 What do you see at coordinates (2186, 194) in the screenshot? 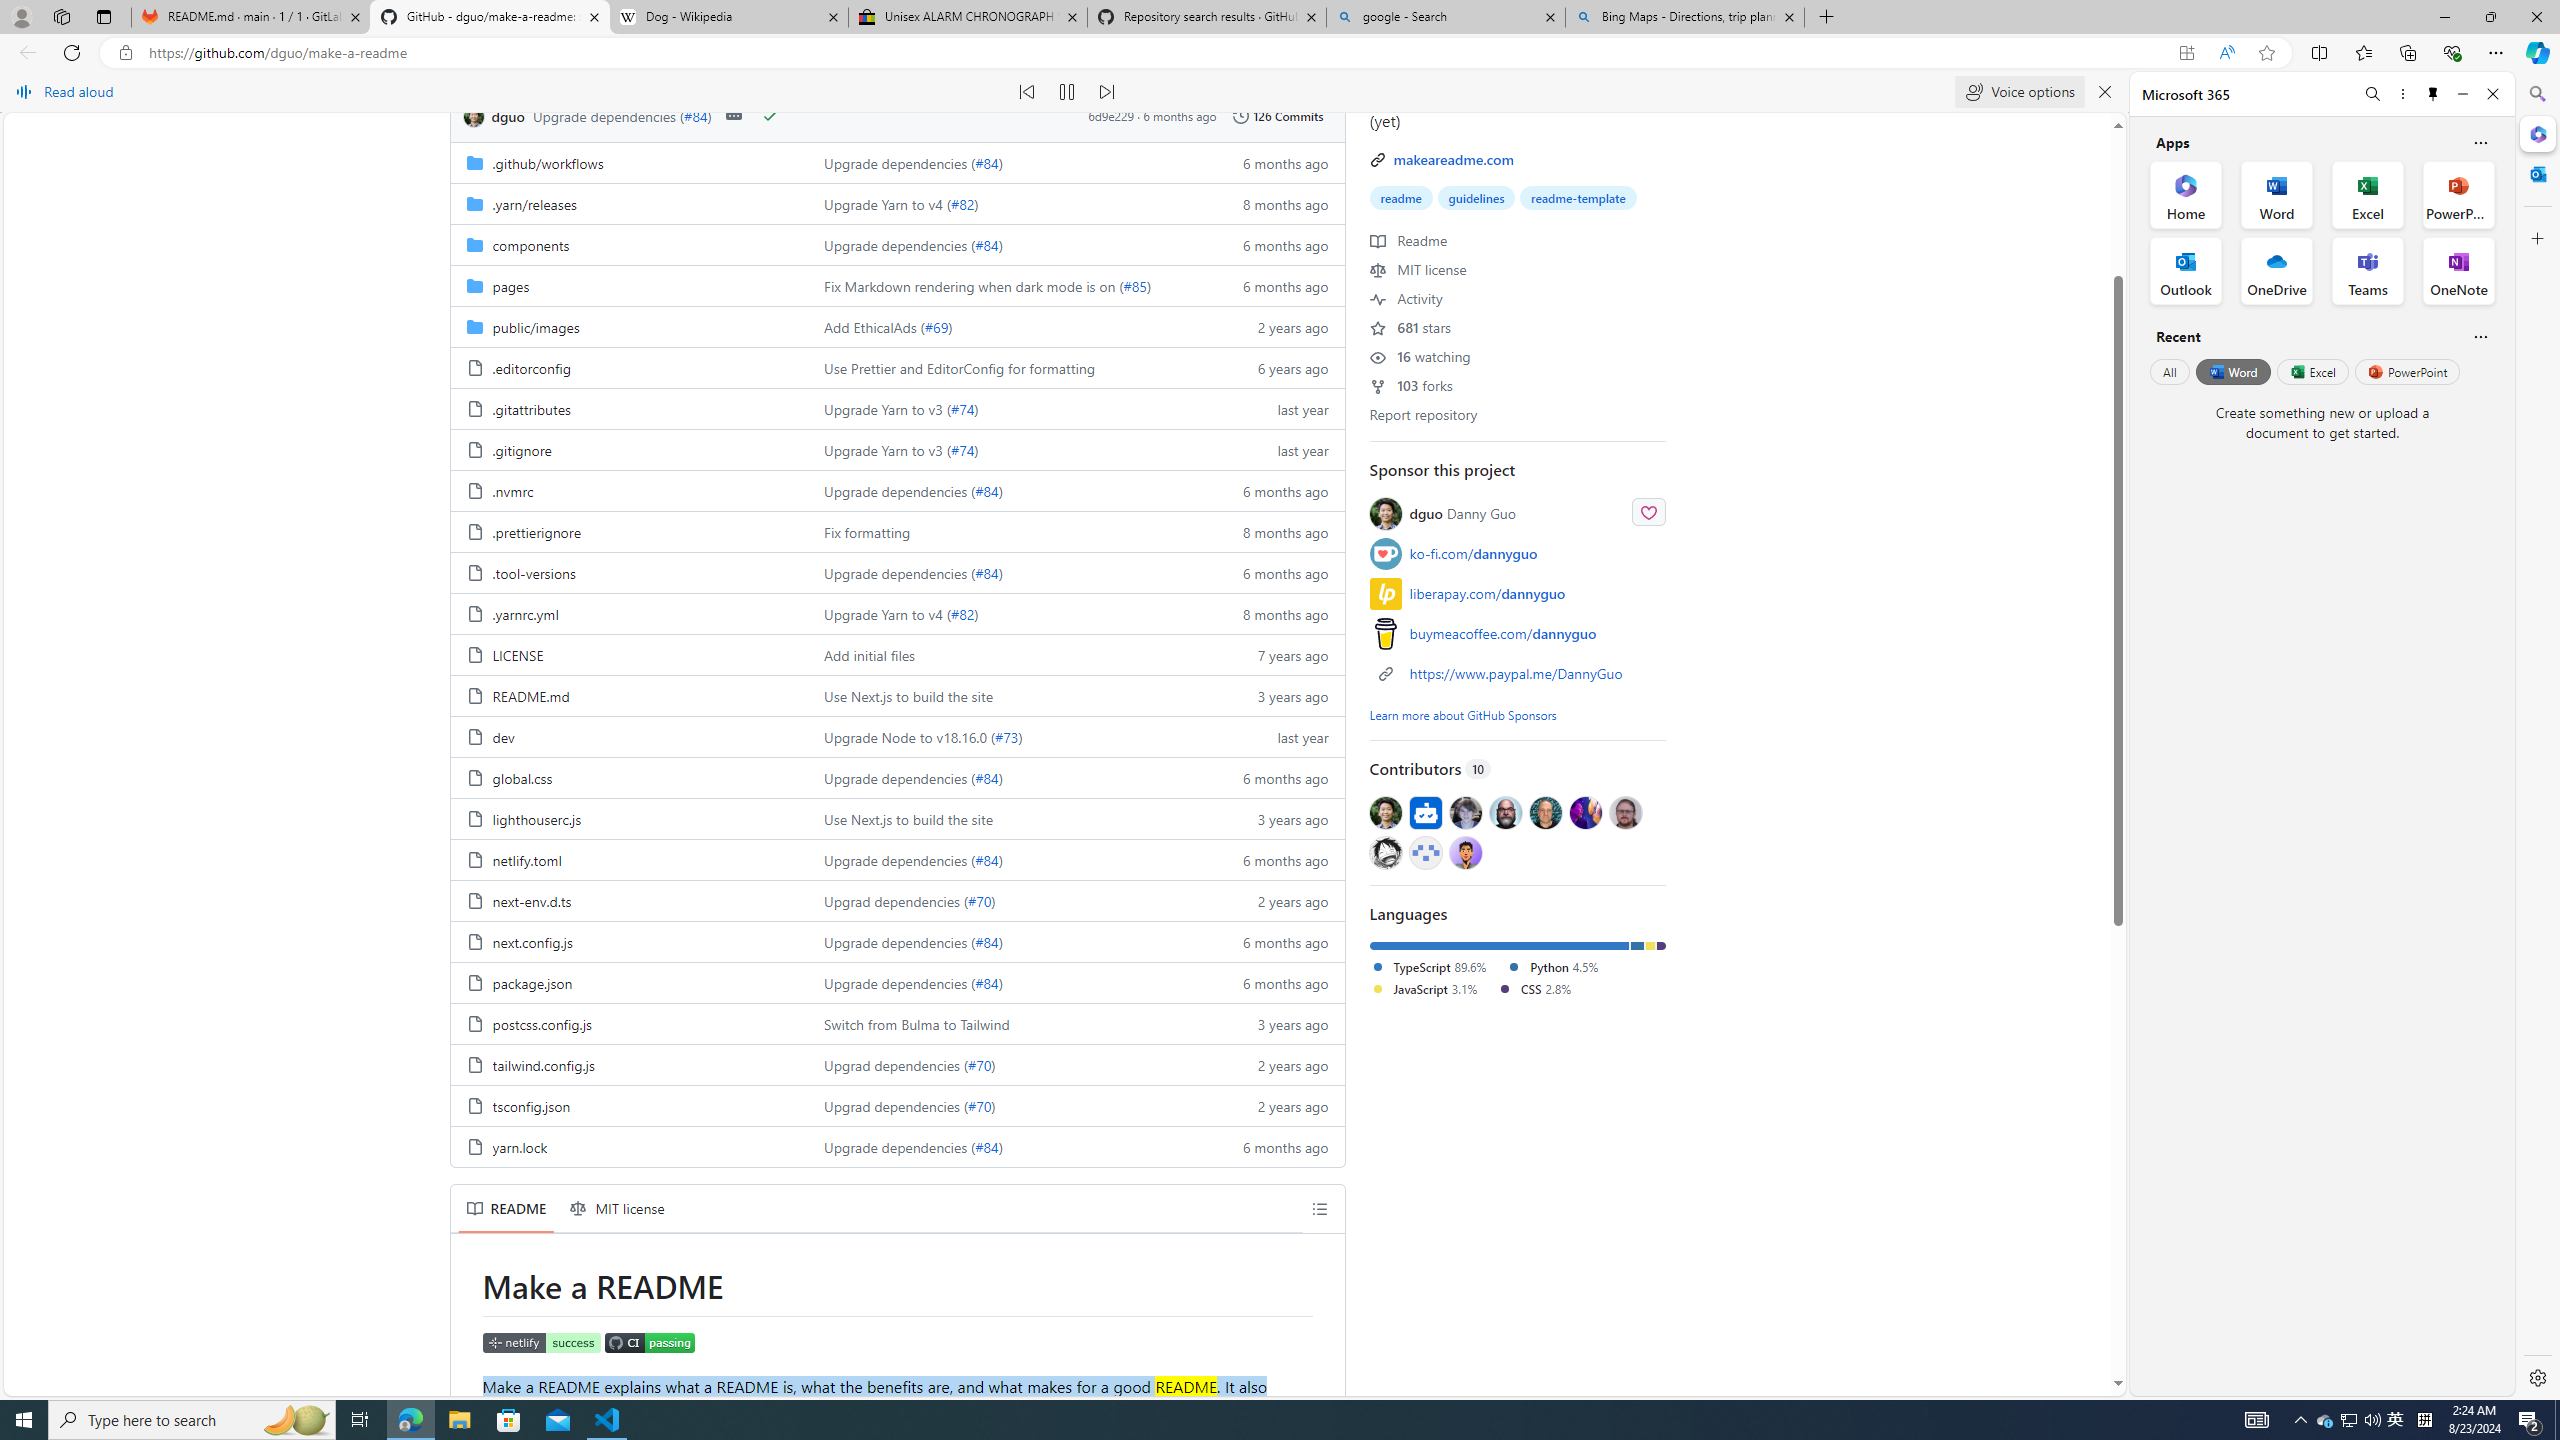
I see `Home Office App` at bounding box center [2186, 194].